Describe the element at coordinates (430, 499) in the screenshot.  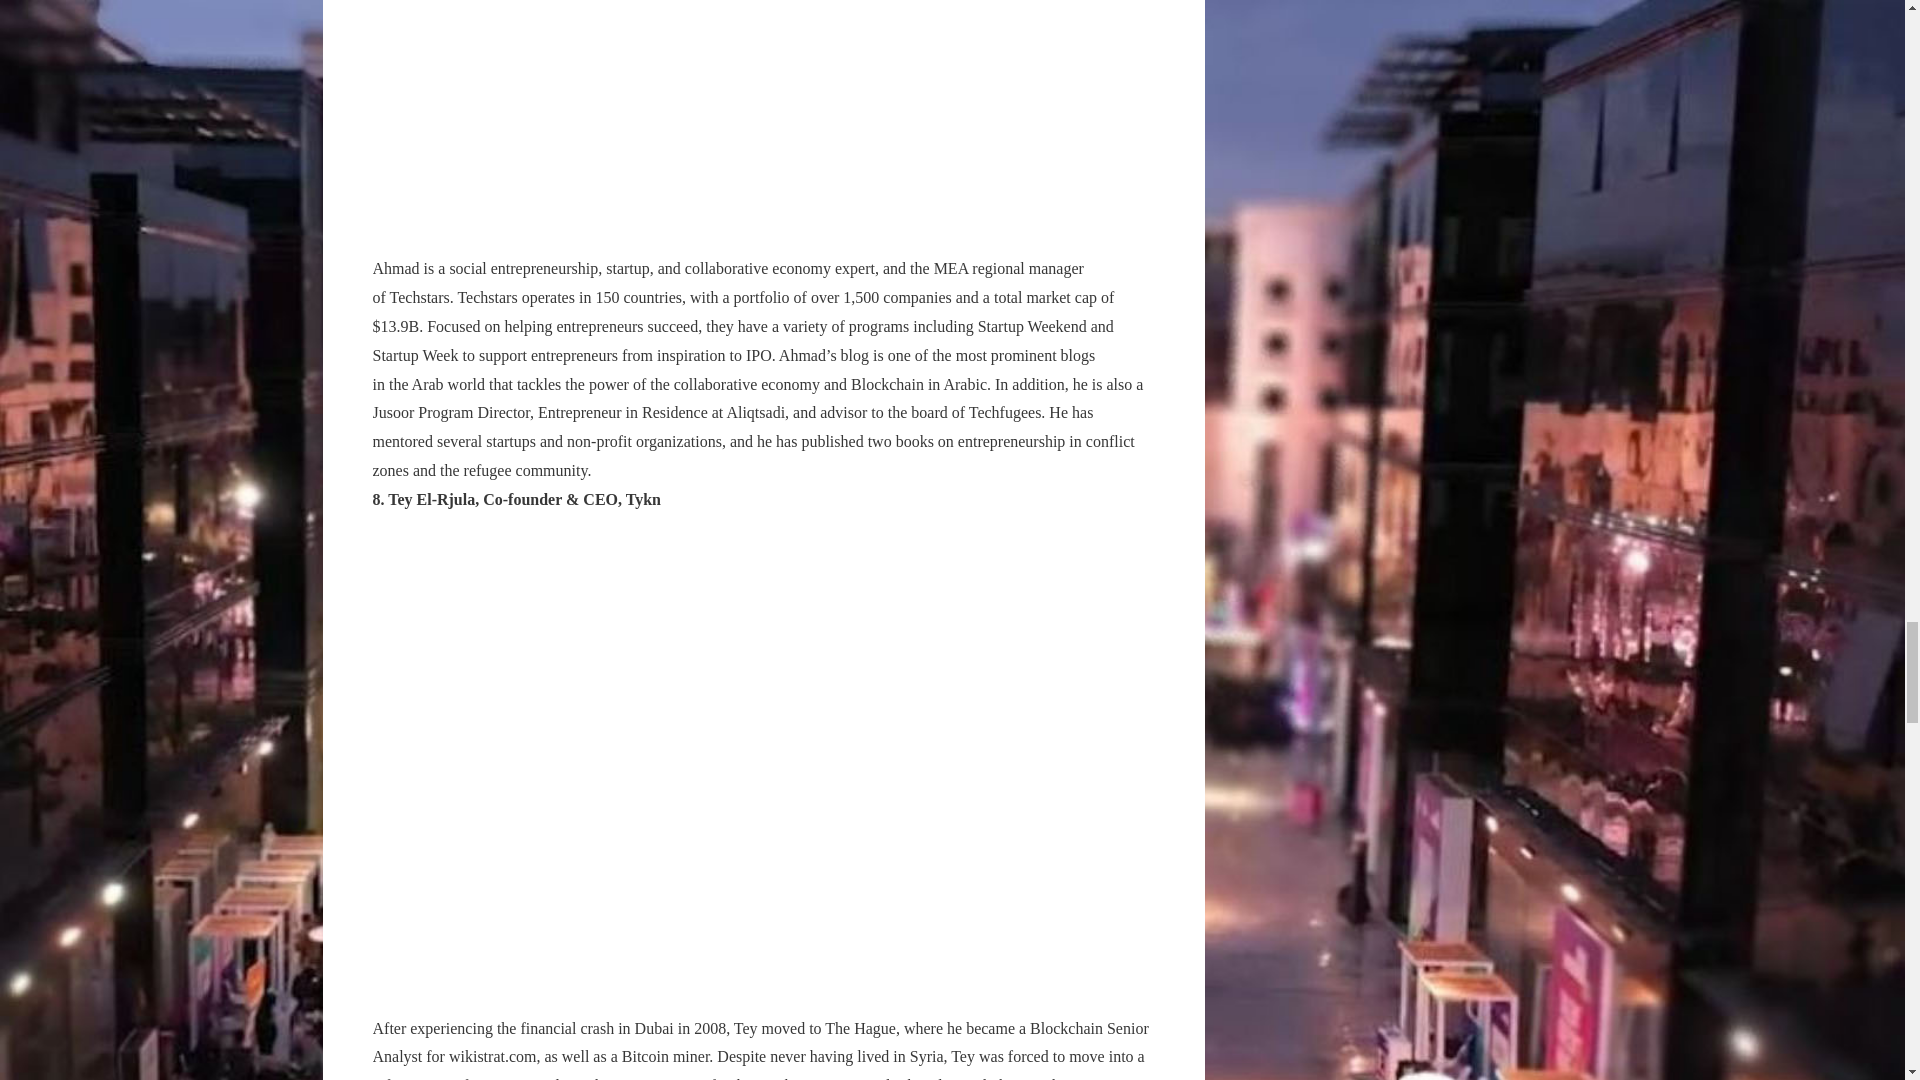
I see `Tey El-Rjula` at that location.